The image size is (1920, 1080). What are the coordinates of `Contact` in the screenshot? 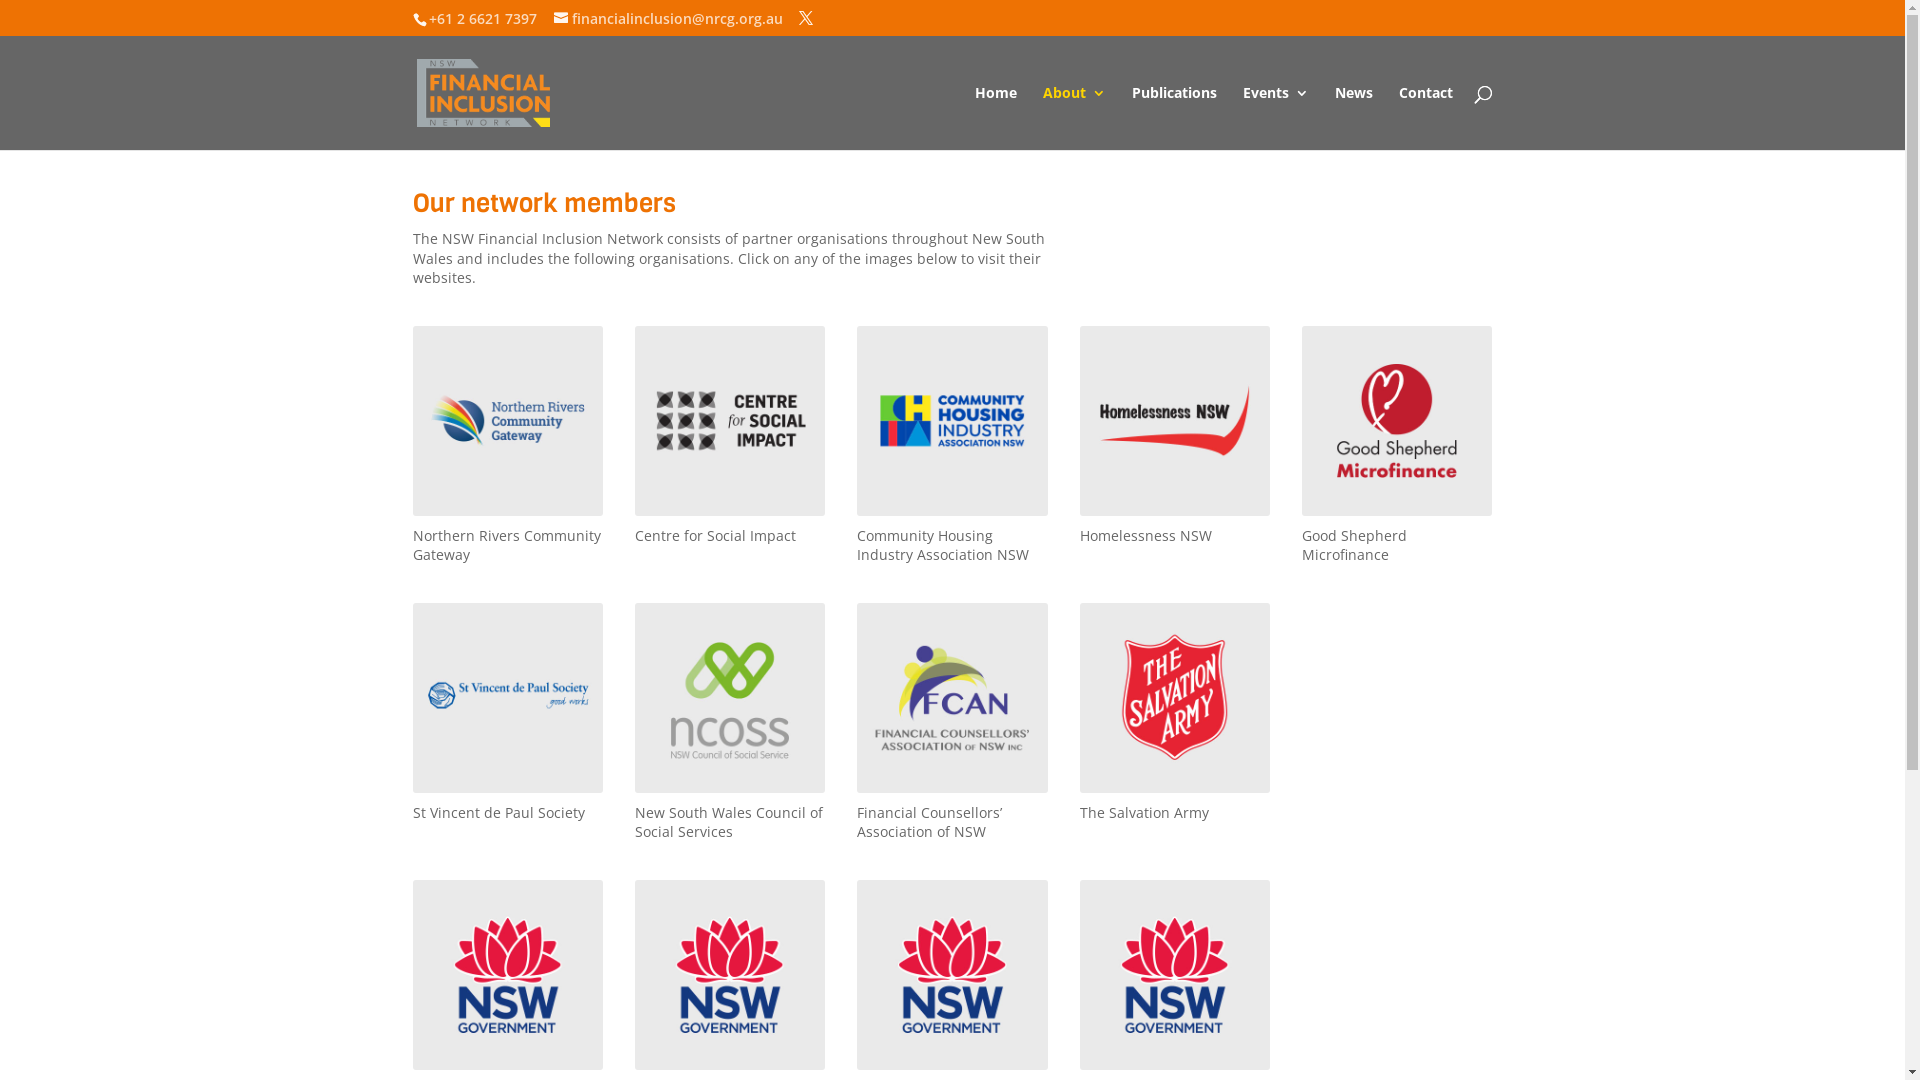 It's located at (1425, 118).